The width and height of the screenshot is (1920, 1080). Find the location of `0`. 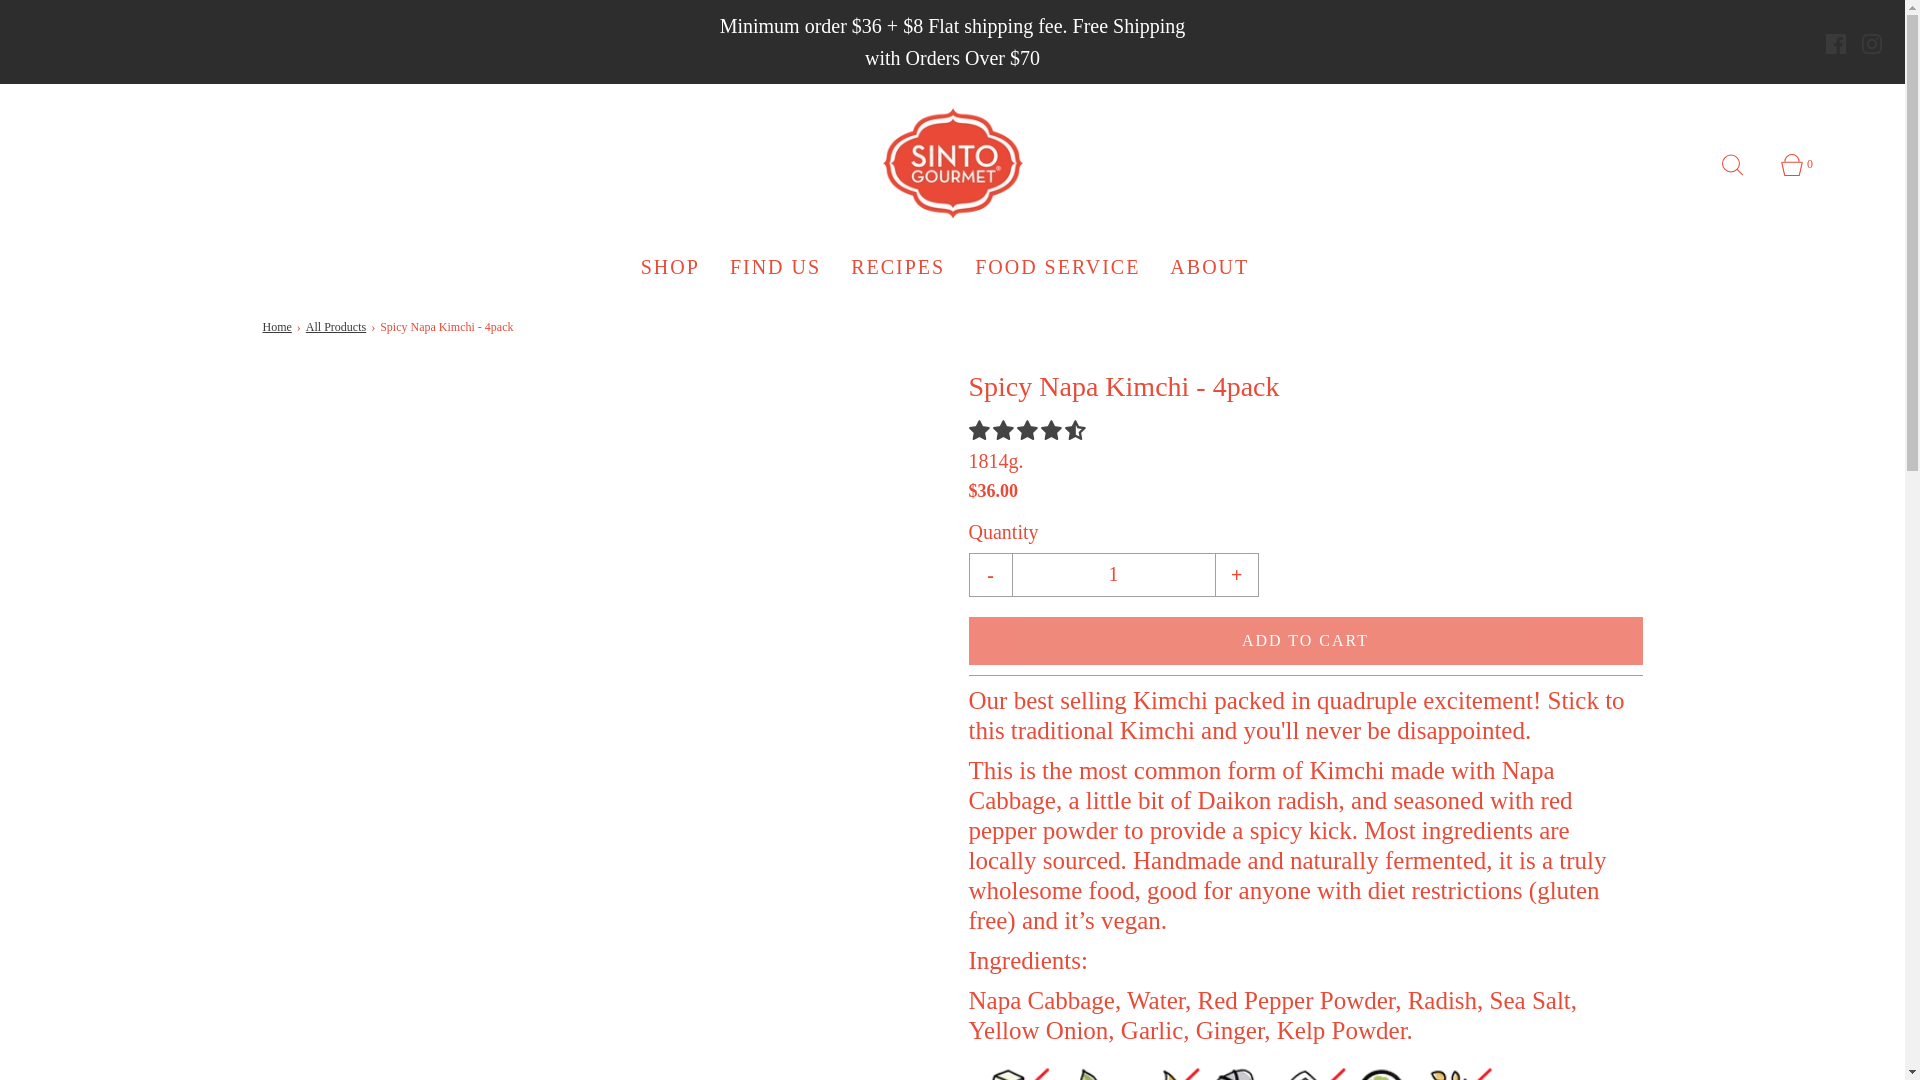

0 is located at coordinates (1803, 164).